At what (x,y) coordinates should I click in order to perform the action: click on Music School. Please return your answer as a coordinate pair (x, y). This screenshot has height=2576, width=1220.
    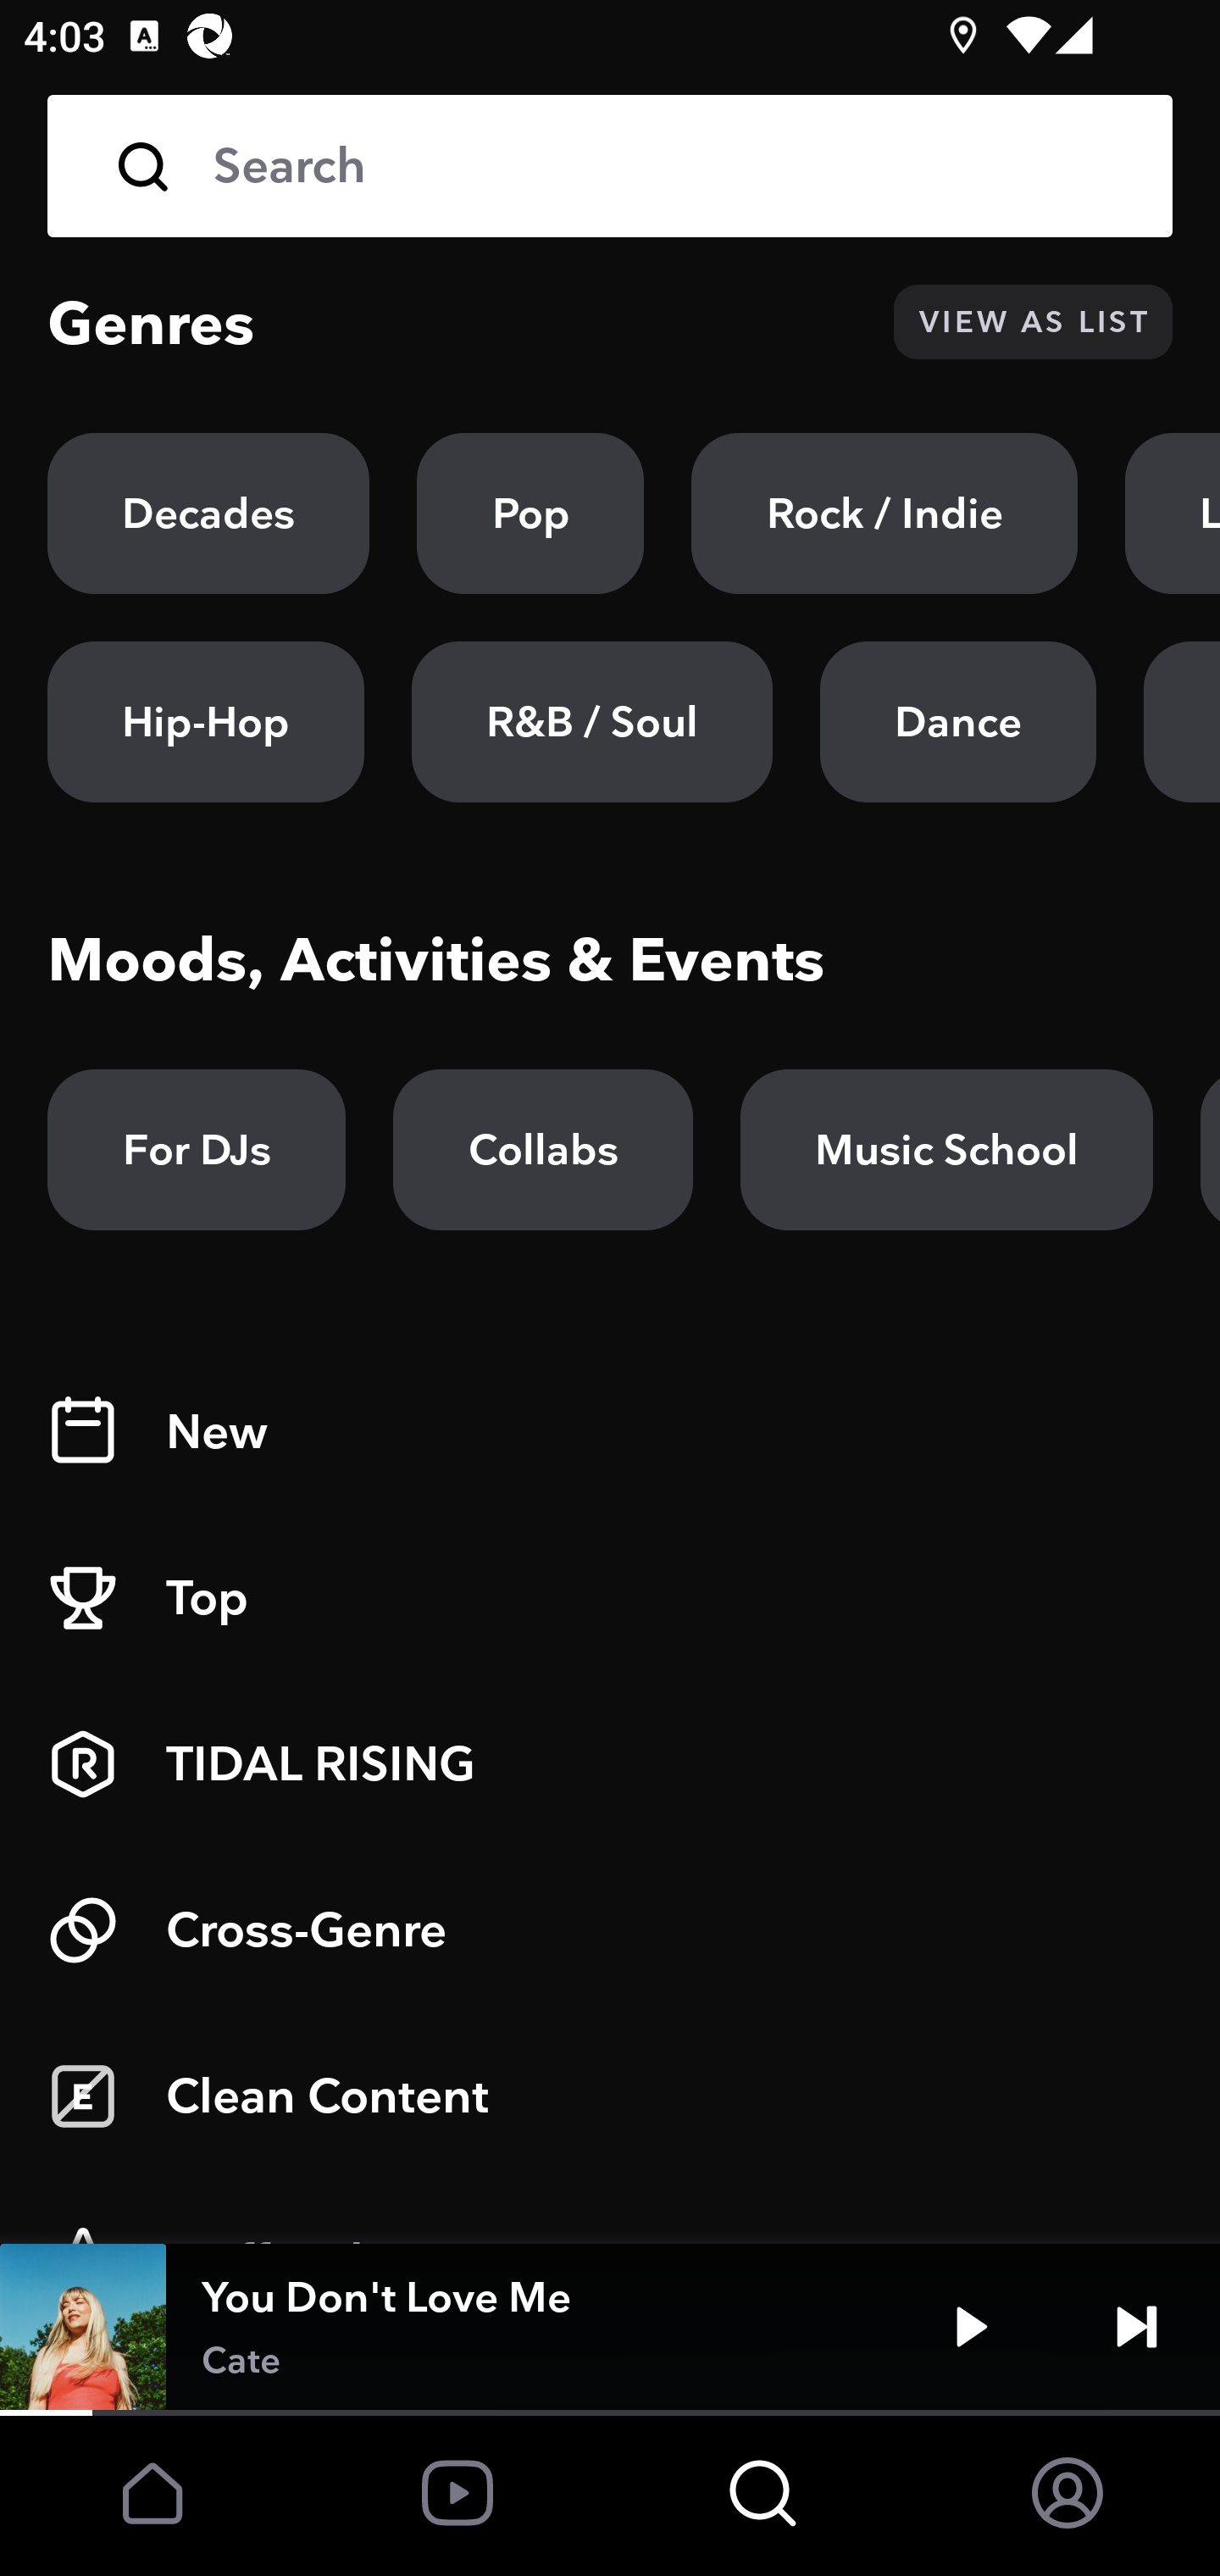
    Looking at the image, I should click on (946, 1150).